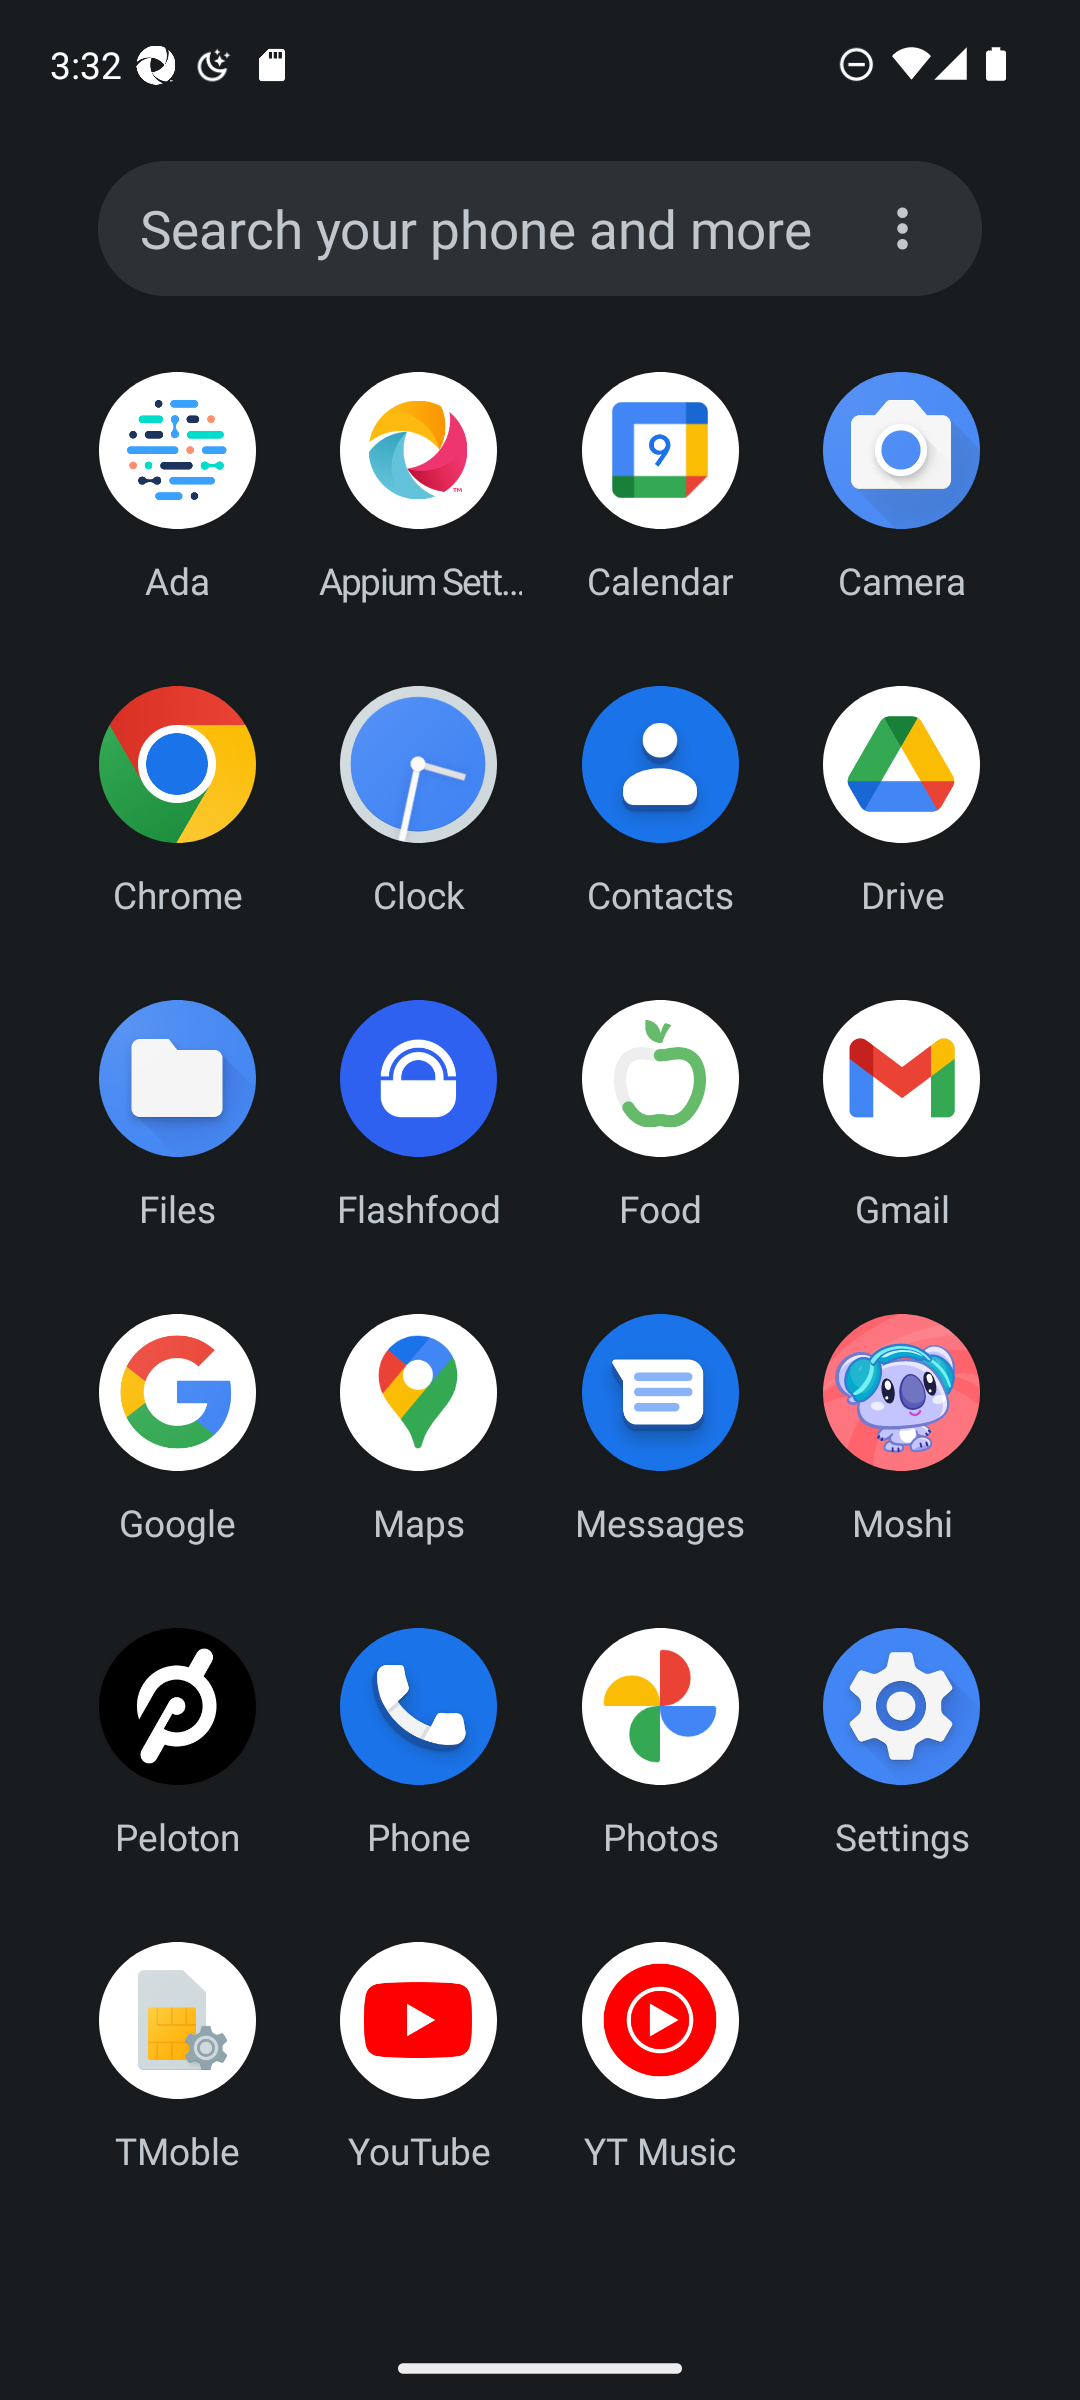 Image resolution: width=1080 pixels, height=2400 pixels. Describe the element at coordinates (901, 1112) in the screenshot. I see `Gmail` at that location.